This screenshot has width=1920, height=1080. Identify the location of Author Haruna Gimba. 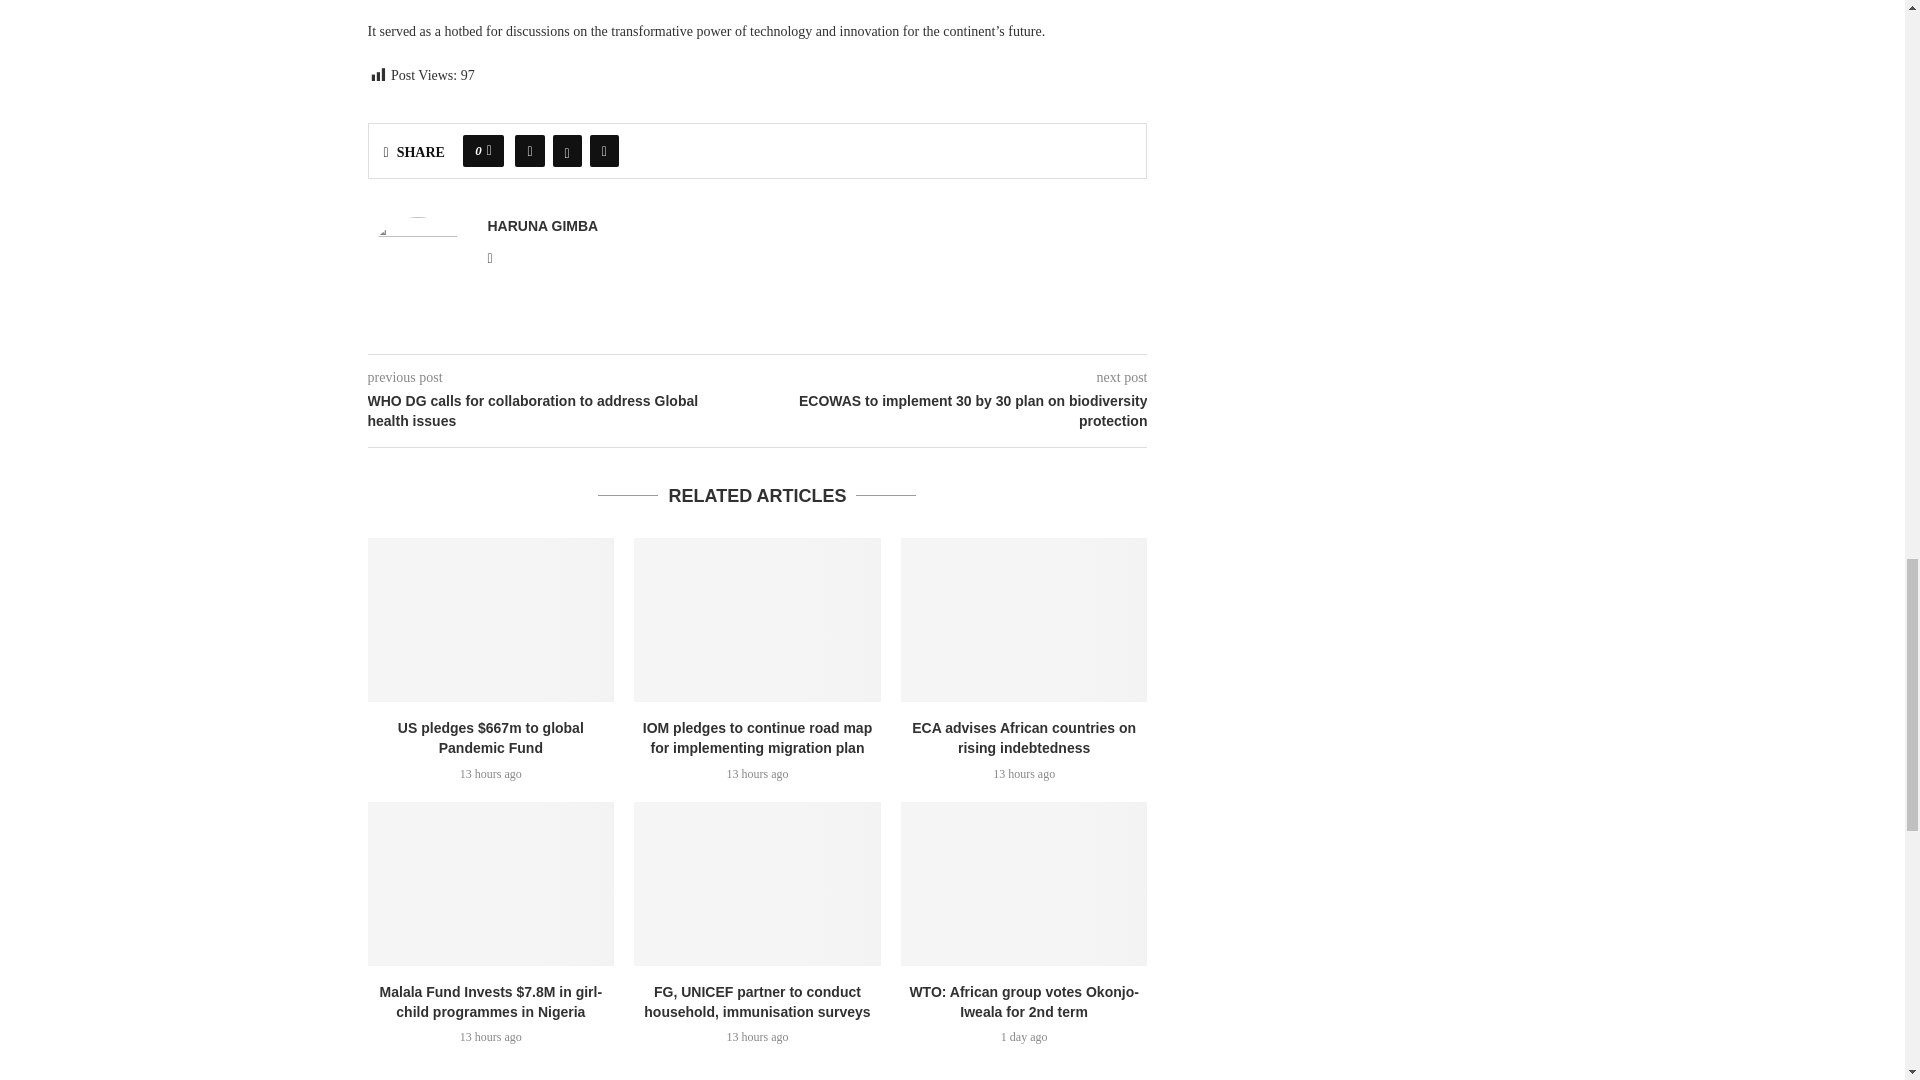
(543, 226).